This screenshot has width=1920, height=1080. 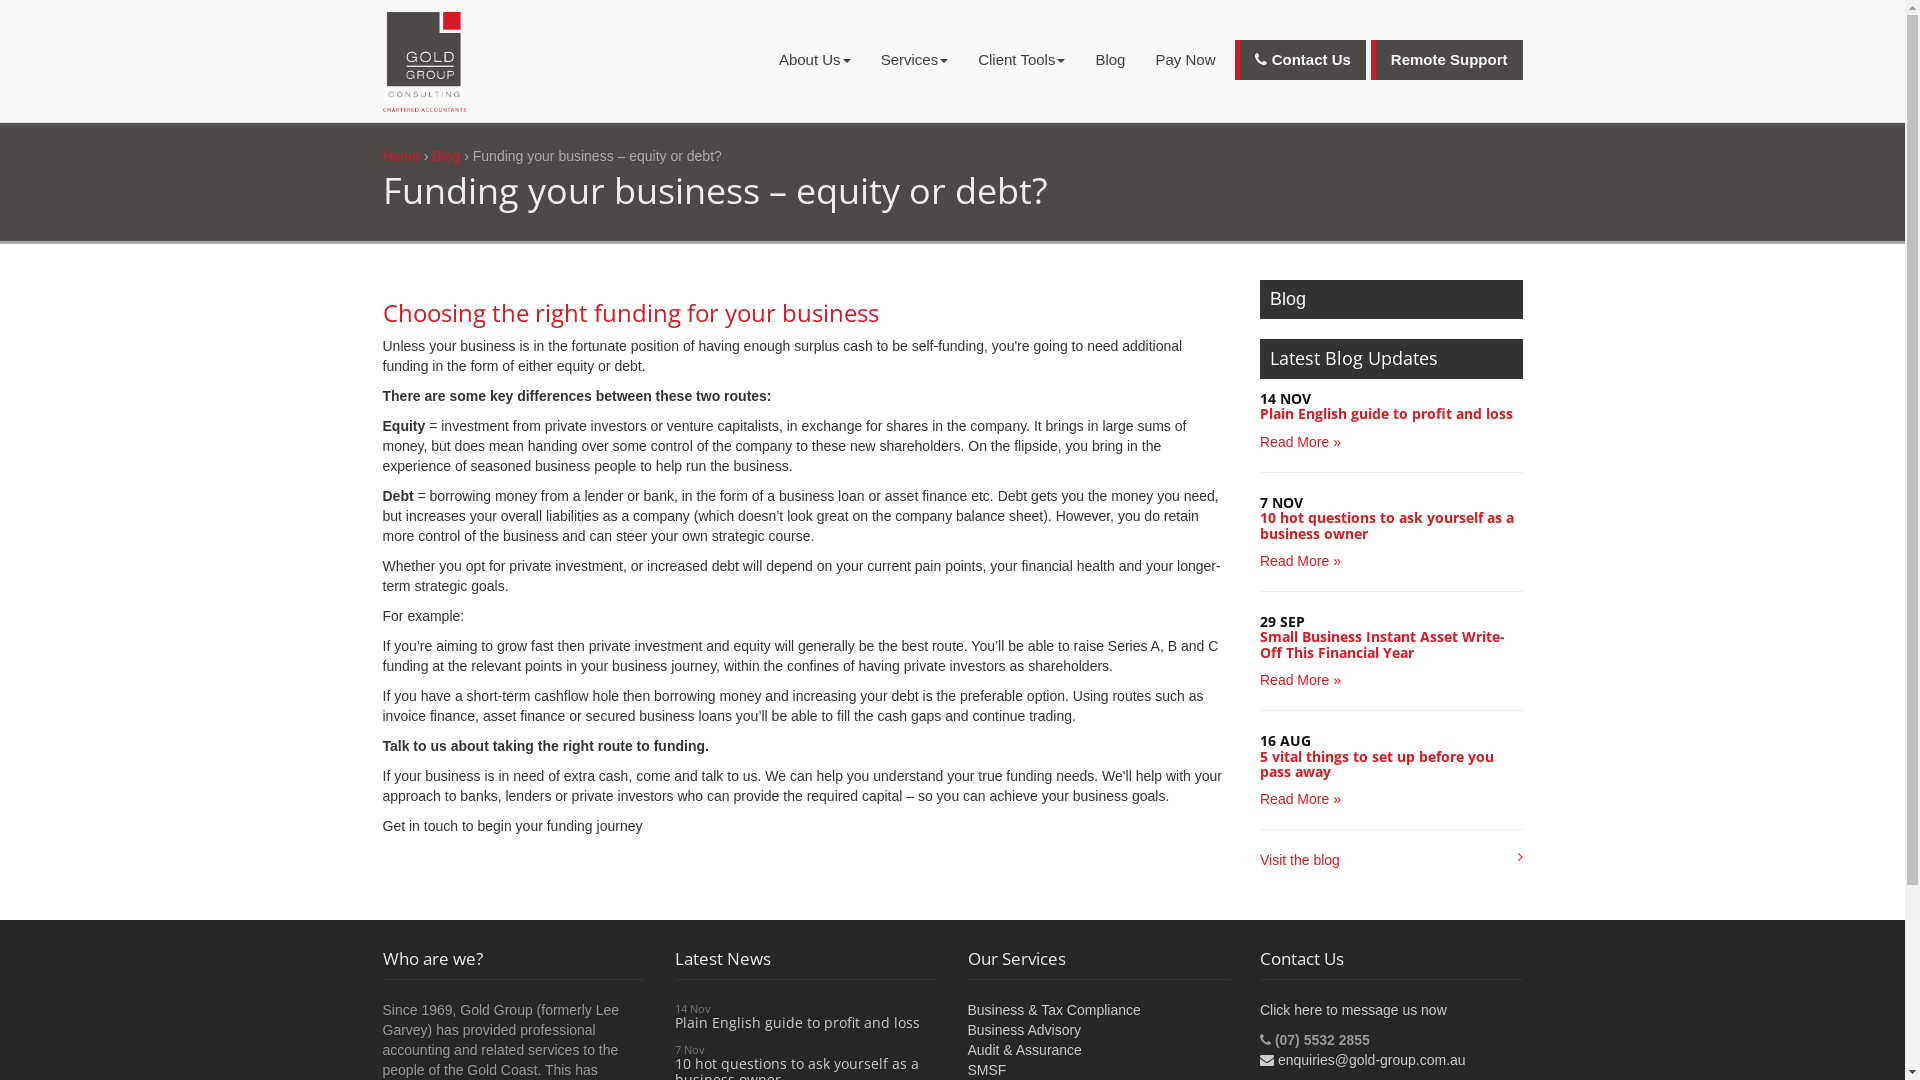 What do you see at coordinates (400, 156) in the screenshot?
I see `Home` at bounding box center [400, 156].